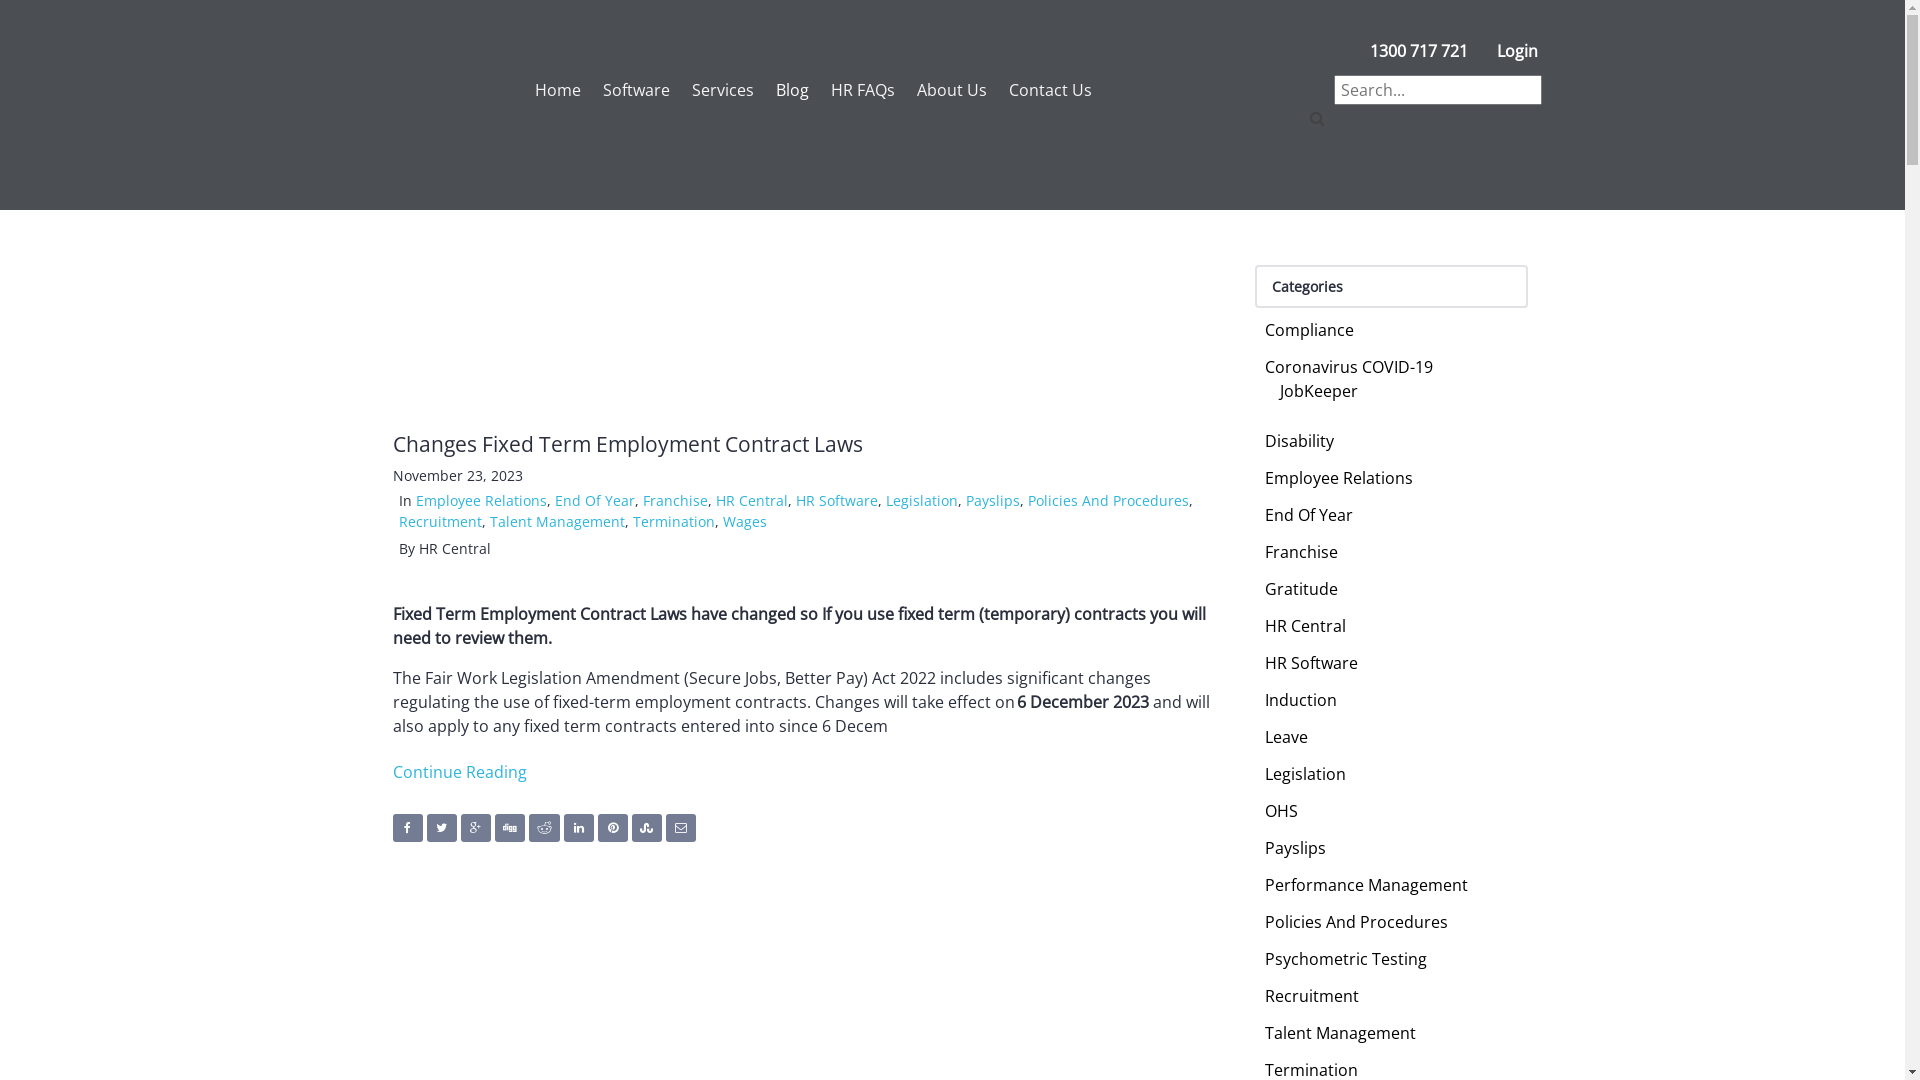 This screenshot has width=1920, height=1080. Describe the element at coordinates (1282, 811) in the screenshot. I see `OHS` at that location.